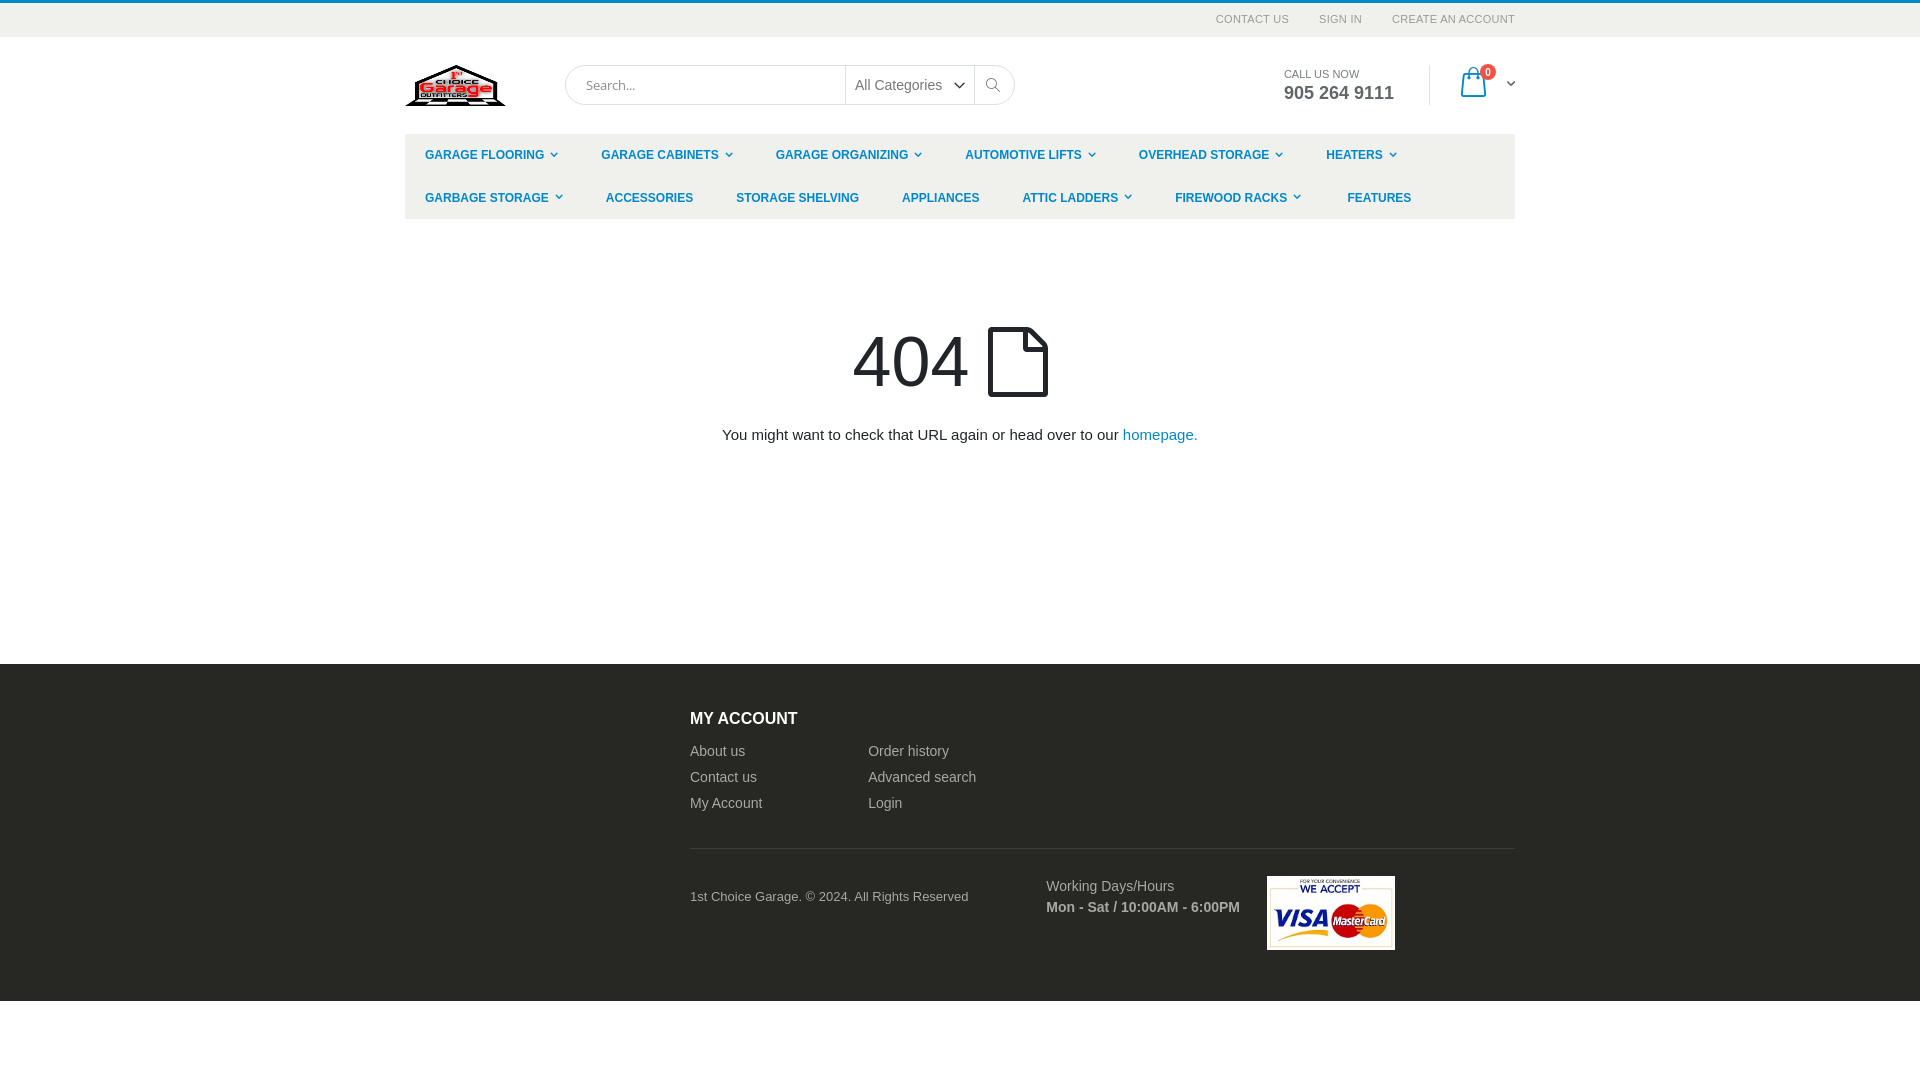  Describe the element at coordinates (726, 803) in the screenshot. I see `My Account` at that location.